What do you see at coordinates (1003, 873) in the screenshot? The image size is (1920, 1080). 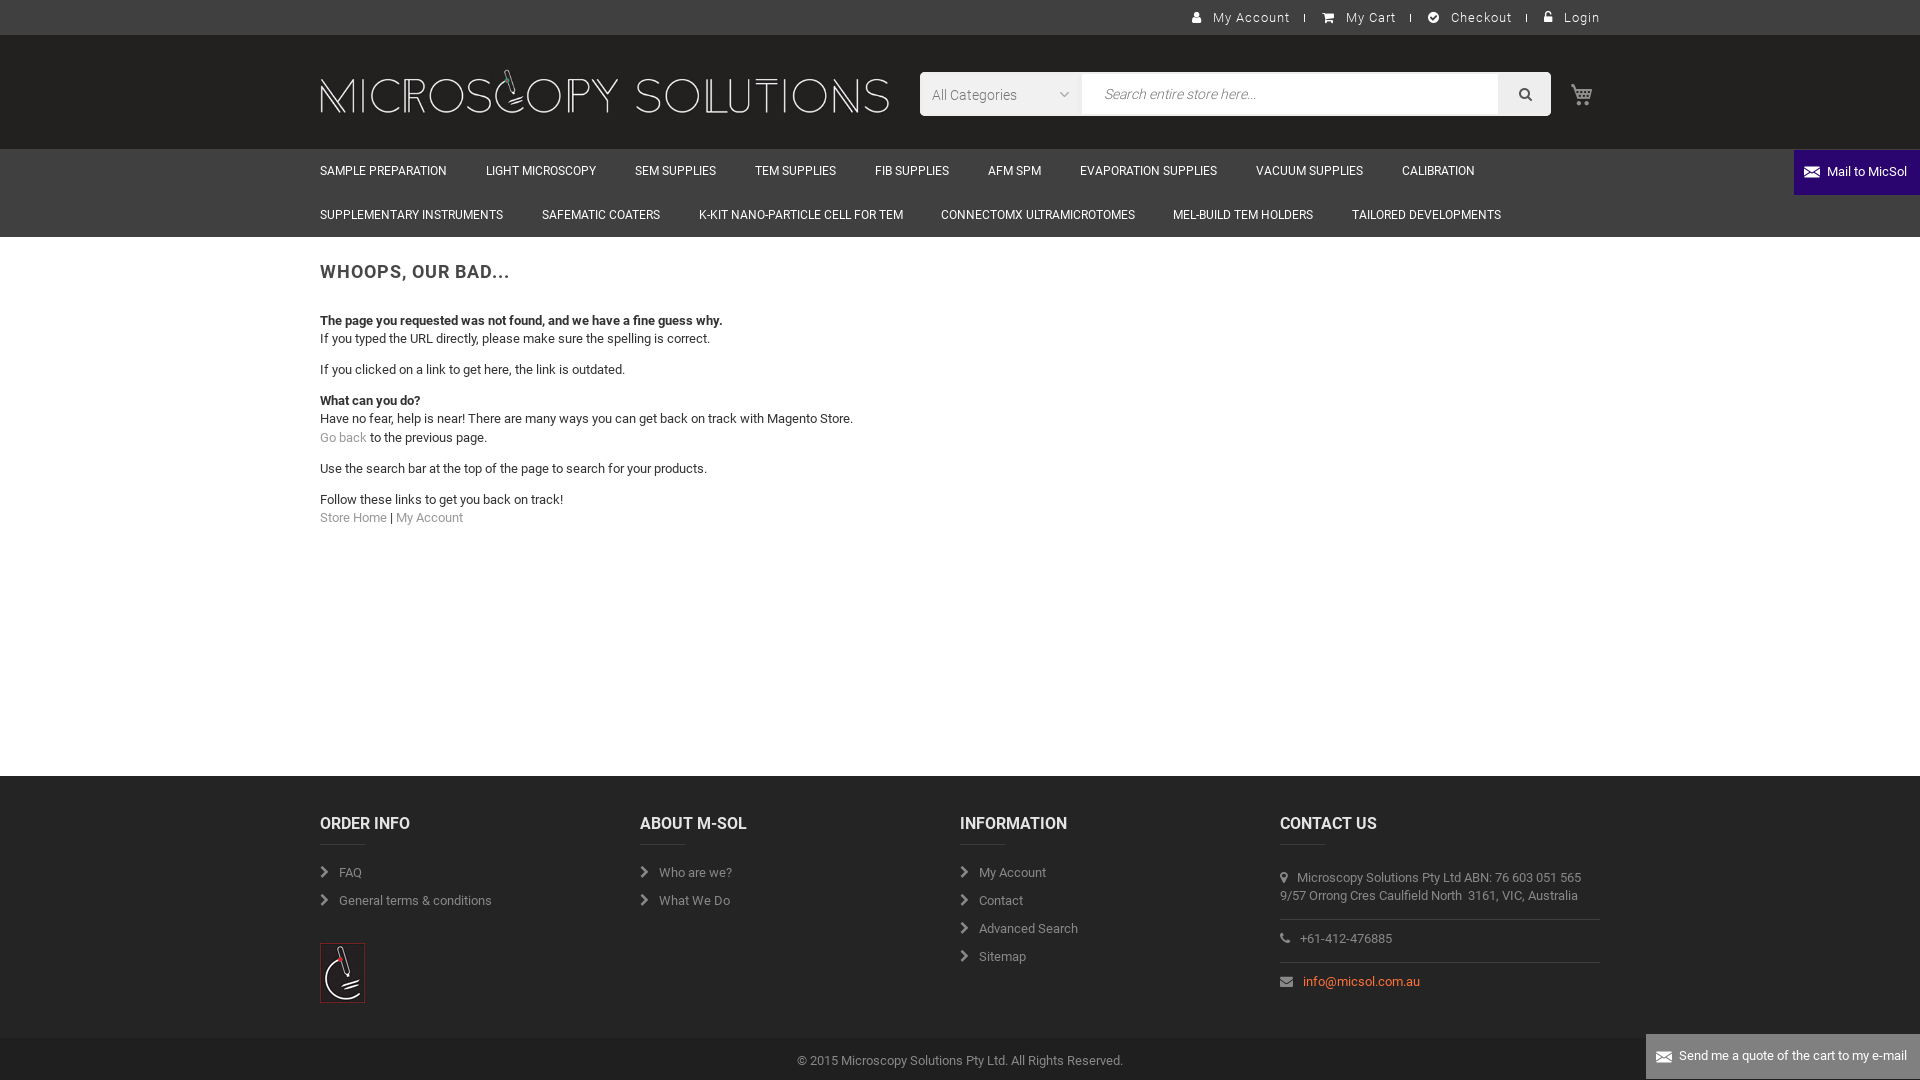 I see `My Account` at bounding box center [1003, 873].